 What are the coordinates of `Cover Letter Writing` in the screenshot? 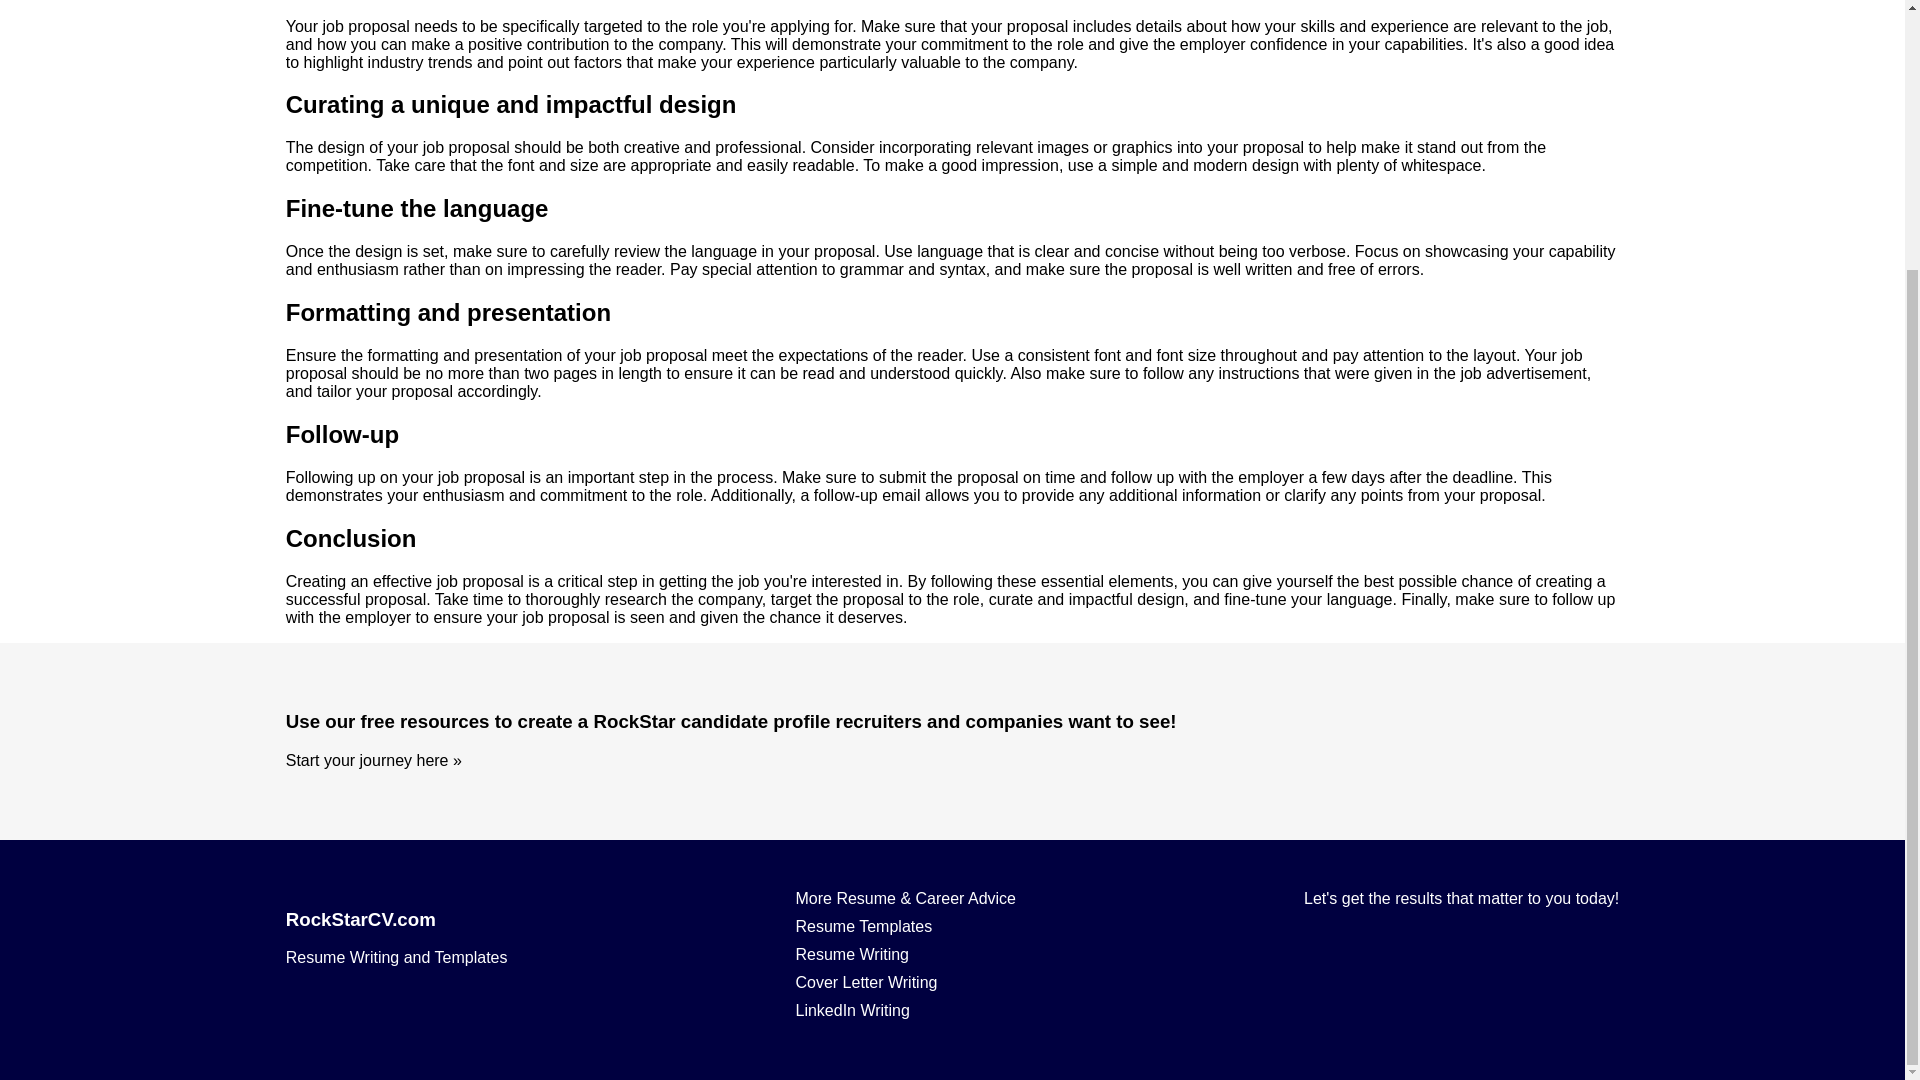 It's located at (904, 983).